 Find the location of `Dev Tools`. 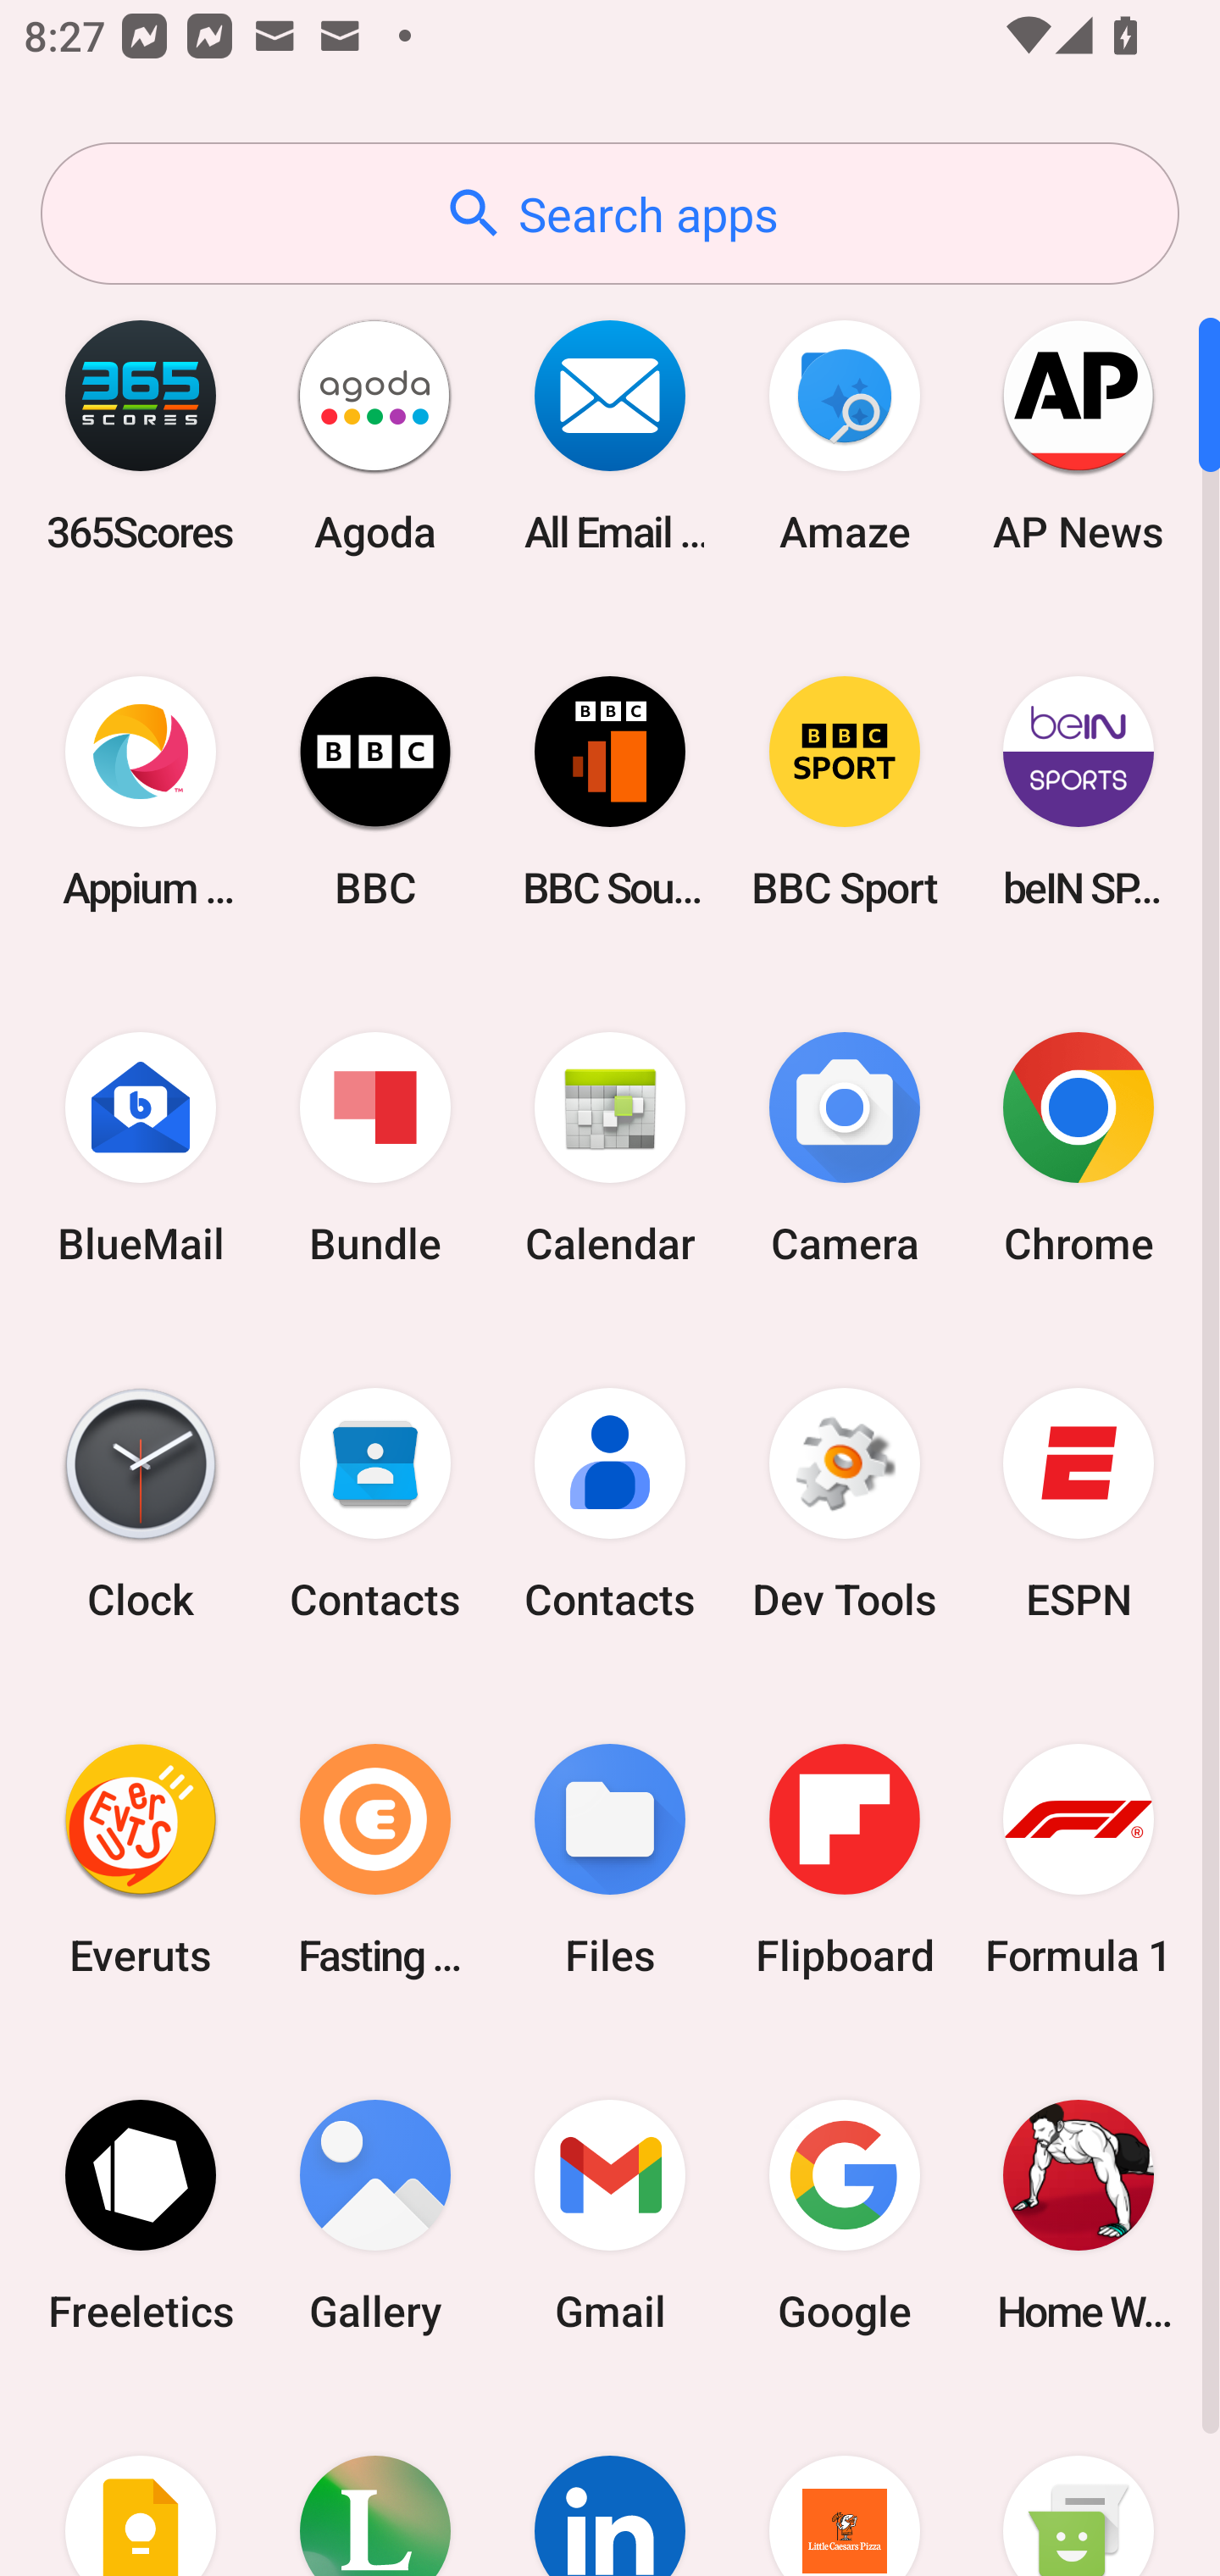

Dev Tools is located at coordinates (844, 1504).